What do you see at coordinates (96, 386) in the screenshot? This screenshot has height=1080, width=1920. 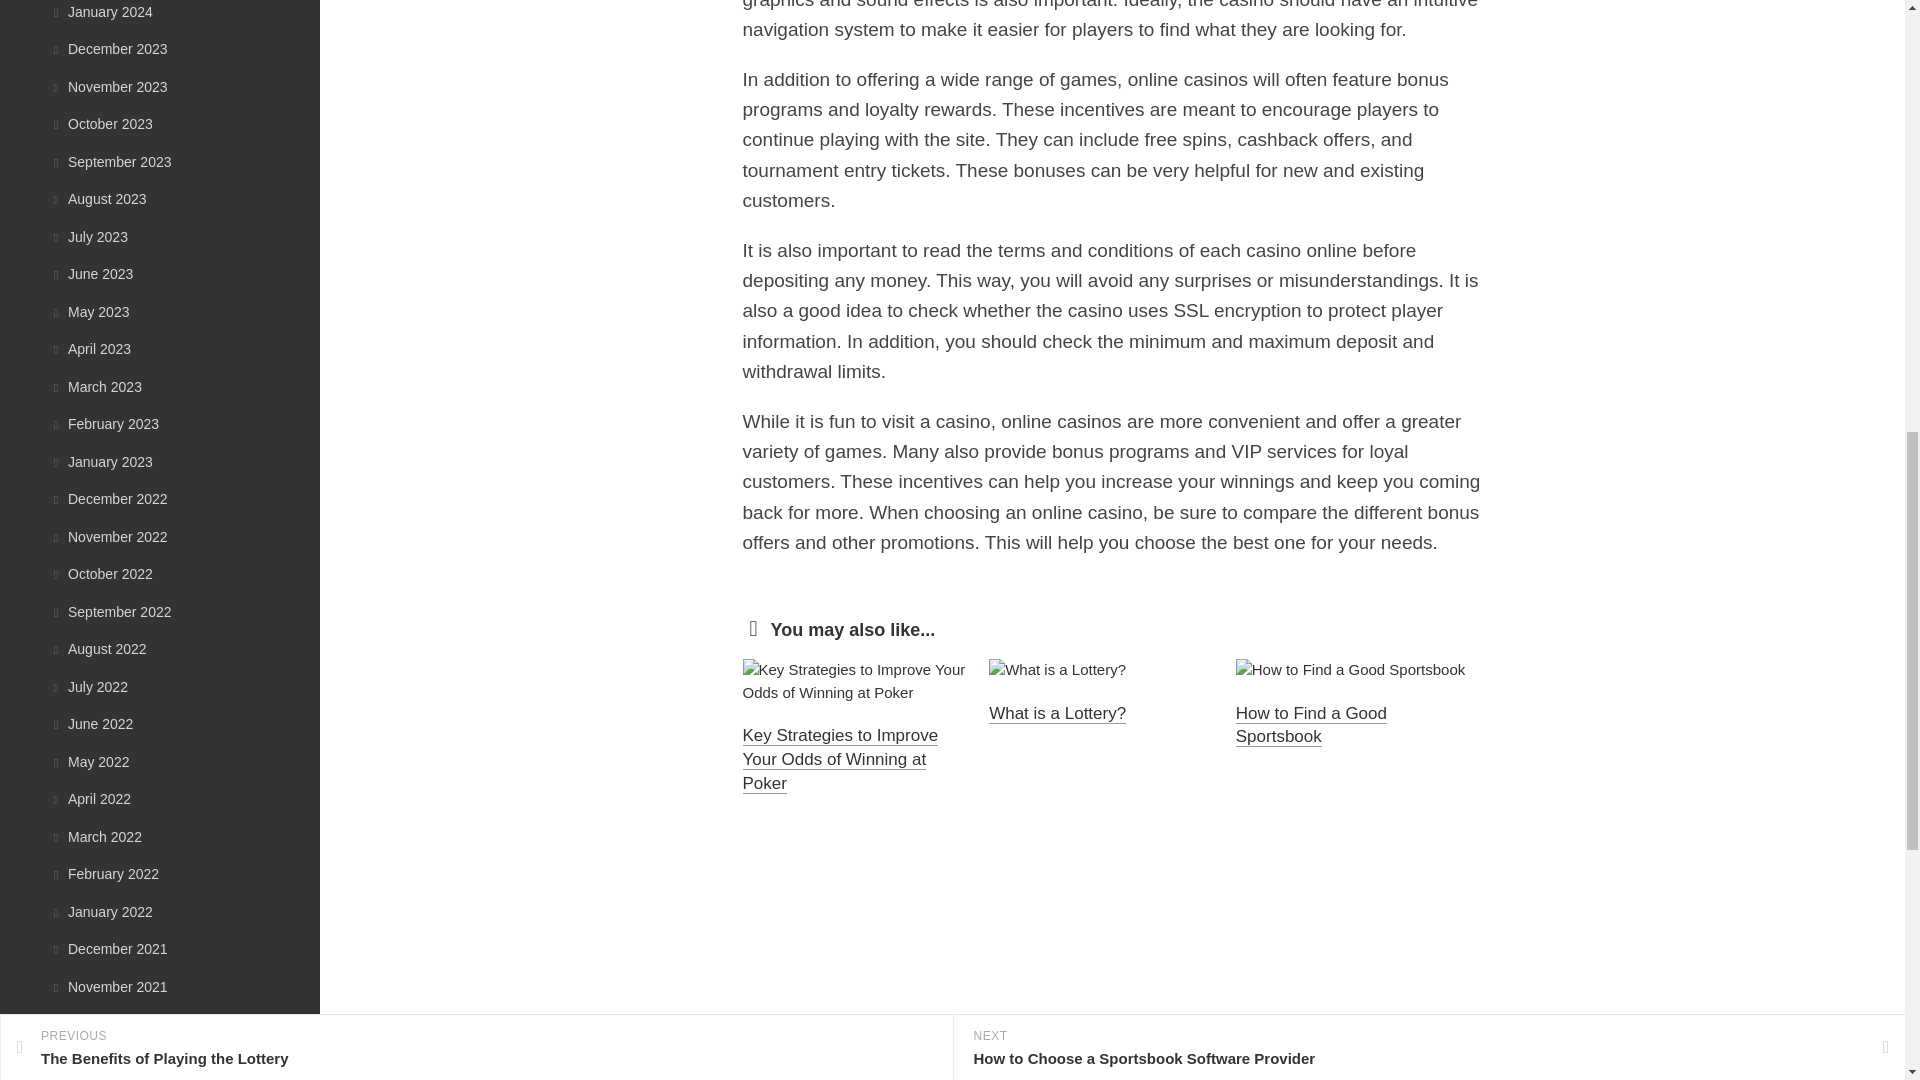 I see `March 2023` at bounding box center [96, 386].